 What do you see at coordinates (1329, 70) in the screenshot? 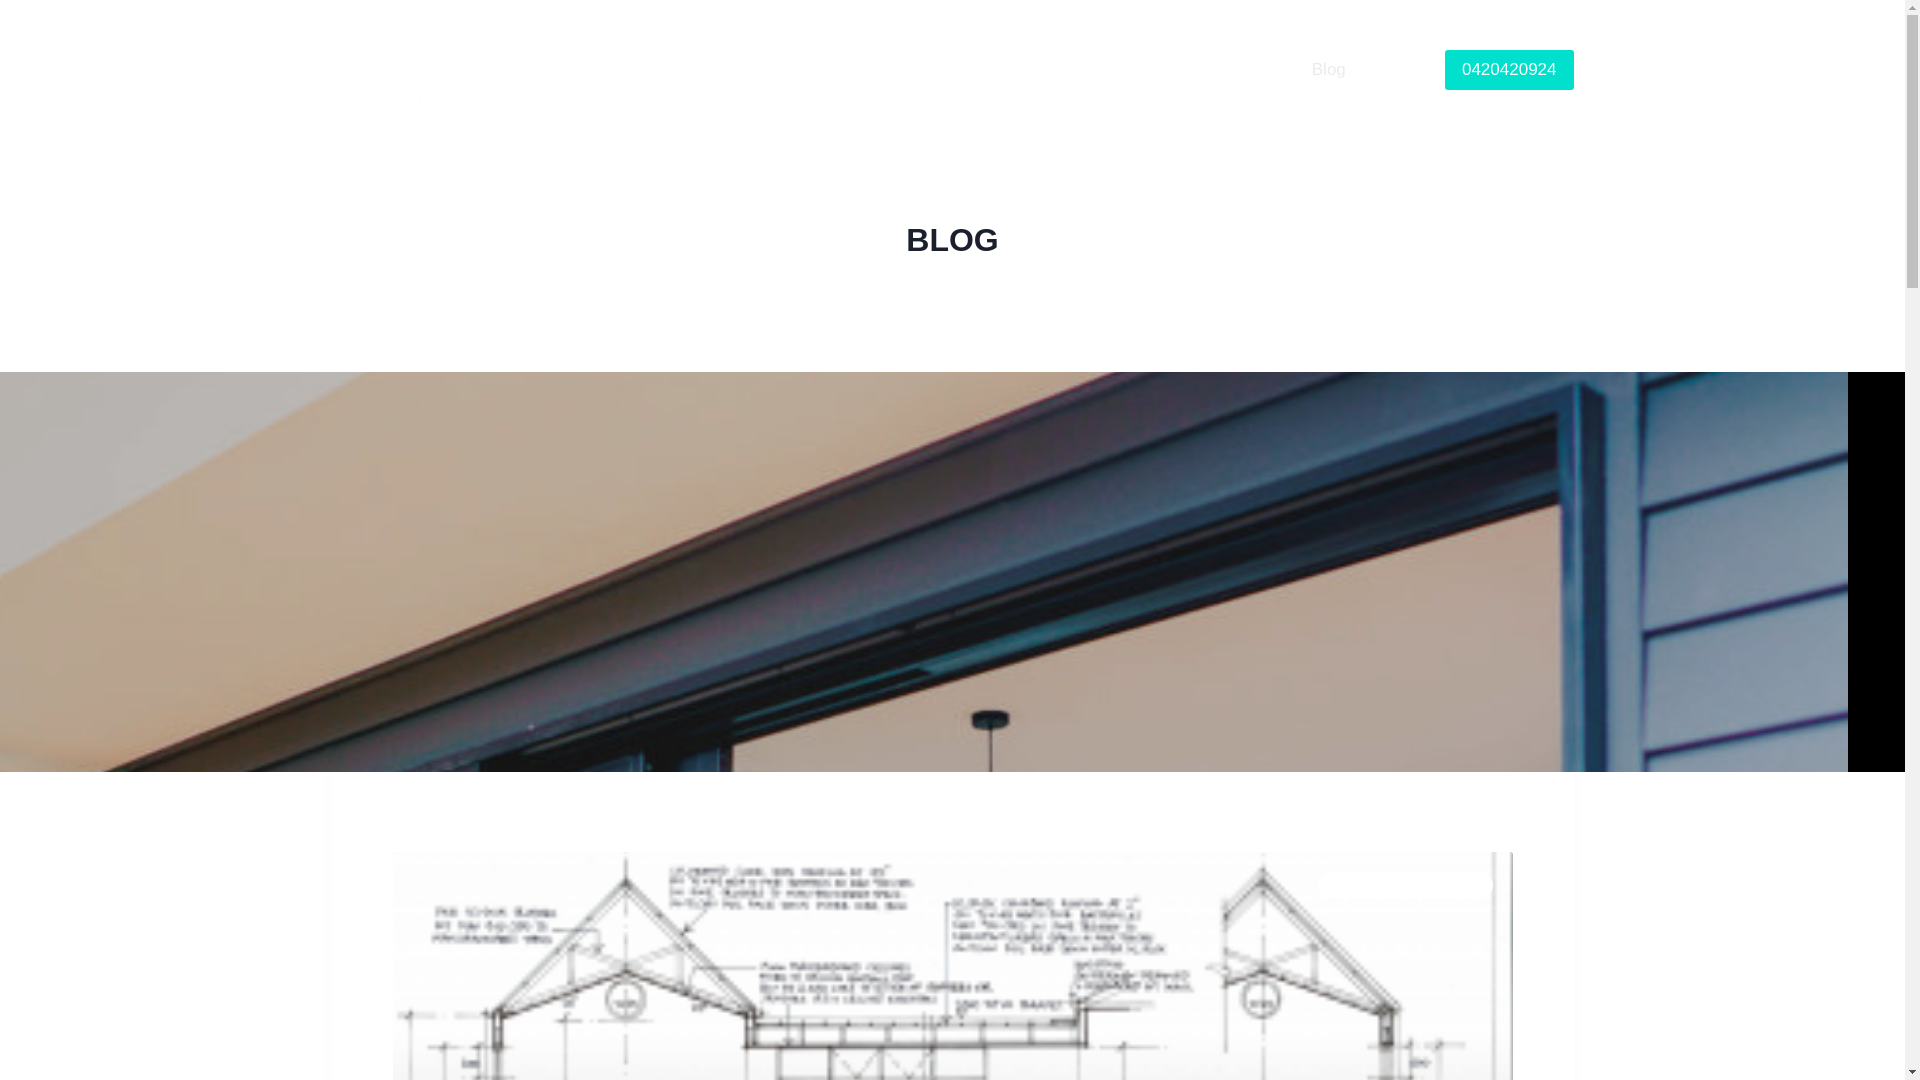
I see `Blog` at bounding box center [1329, 70].